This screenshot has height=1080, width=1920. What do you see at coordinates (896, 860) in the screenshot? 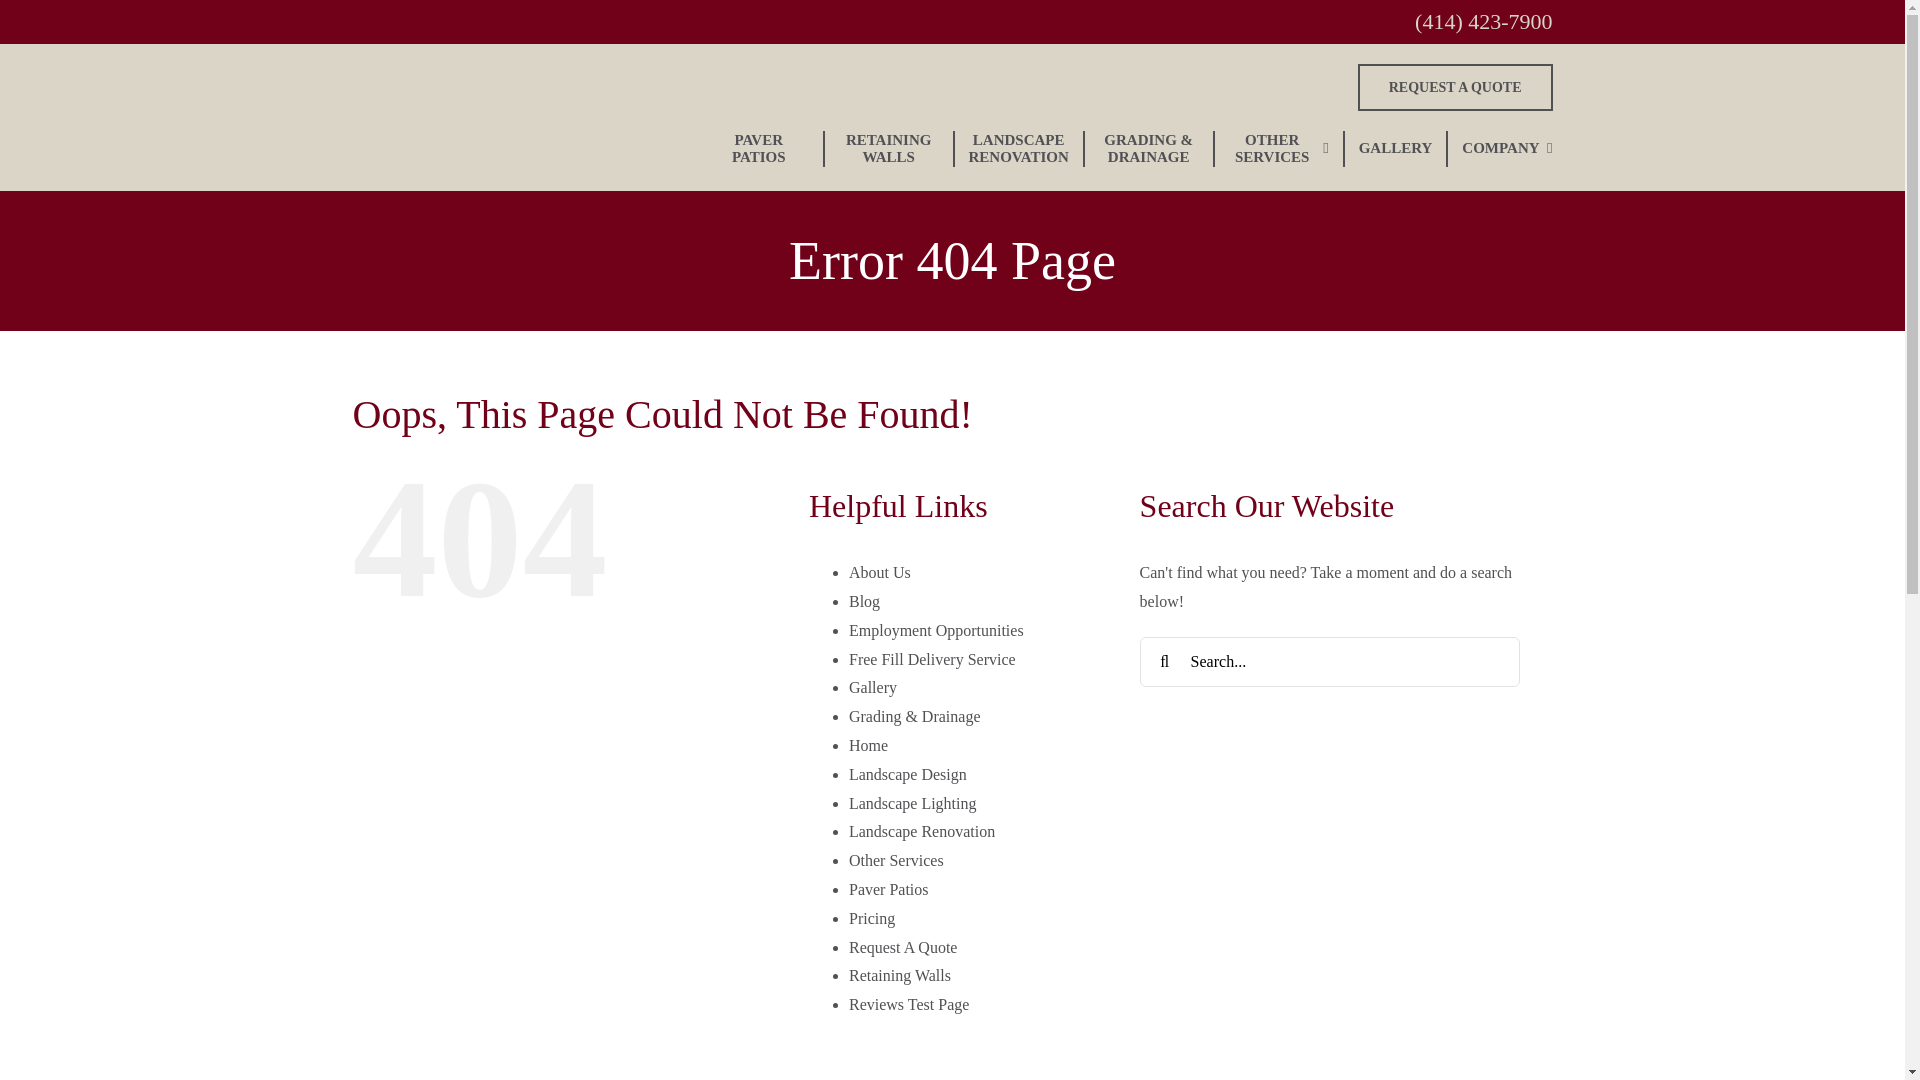
I see `Other Services` at bounding box center [896, 860].